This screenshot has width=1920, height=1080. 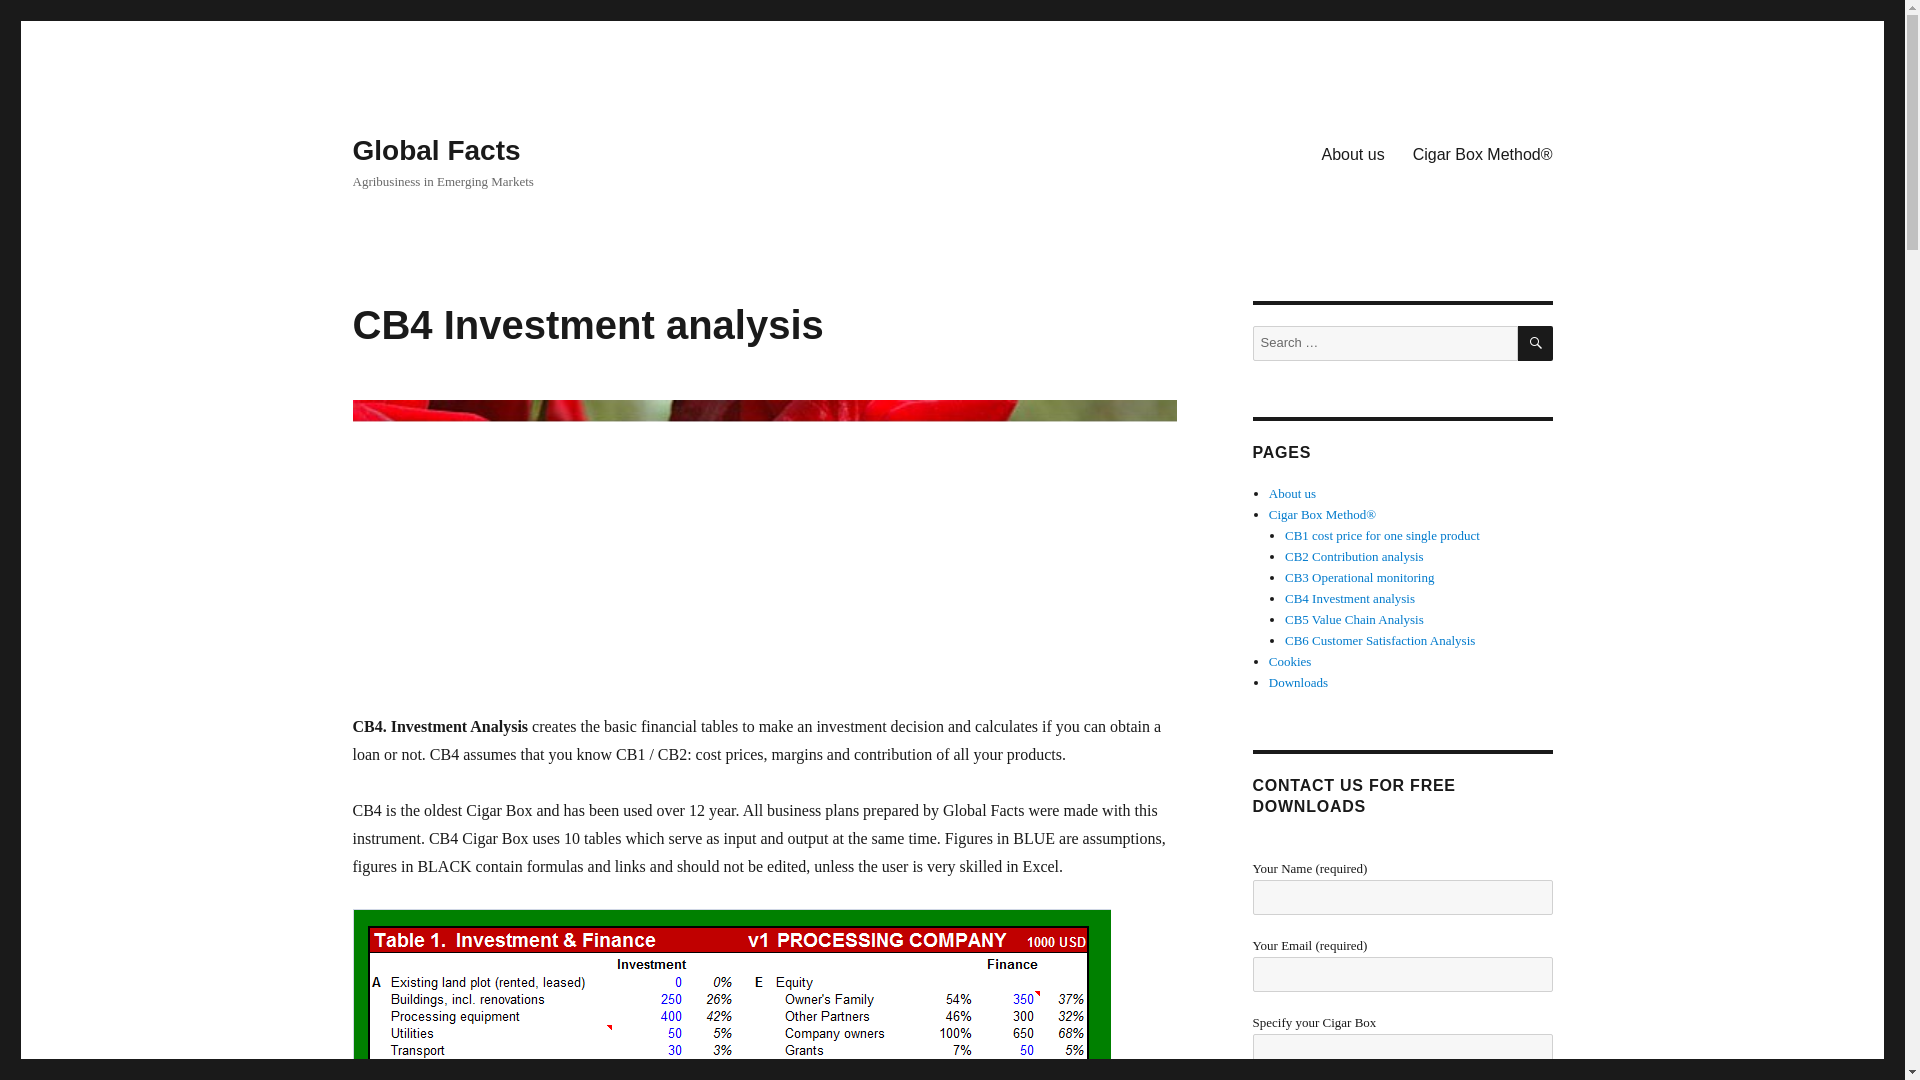 I want to click on SEARCH, so click(x=1536, y=343).